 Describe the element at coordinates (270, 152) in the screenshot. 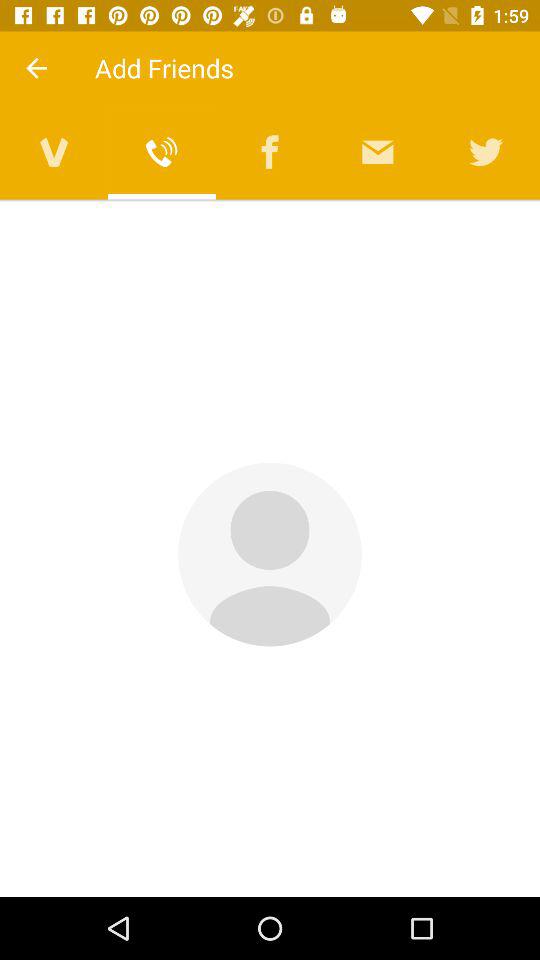

I see `add friends from facebook` at that location.